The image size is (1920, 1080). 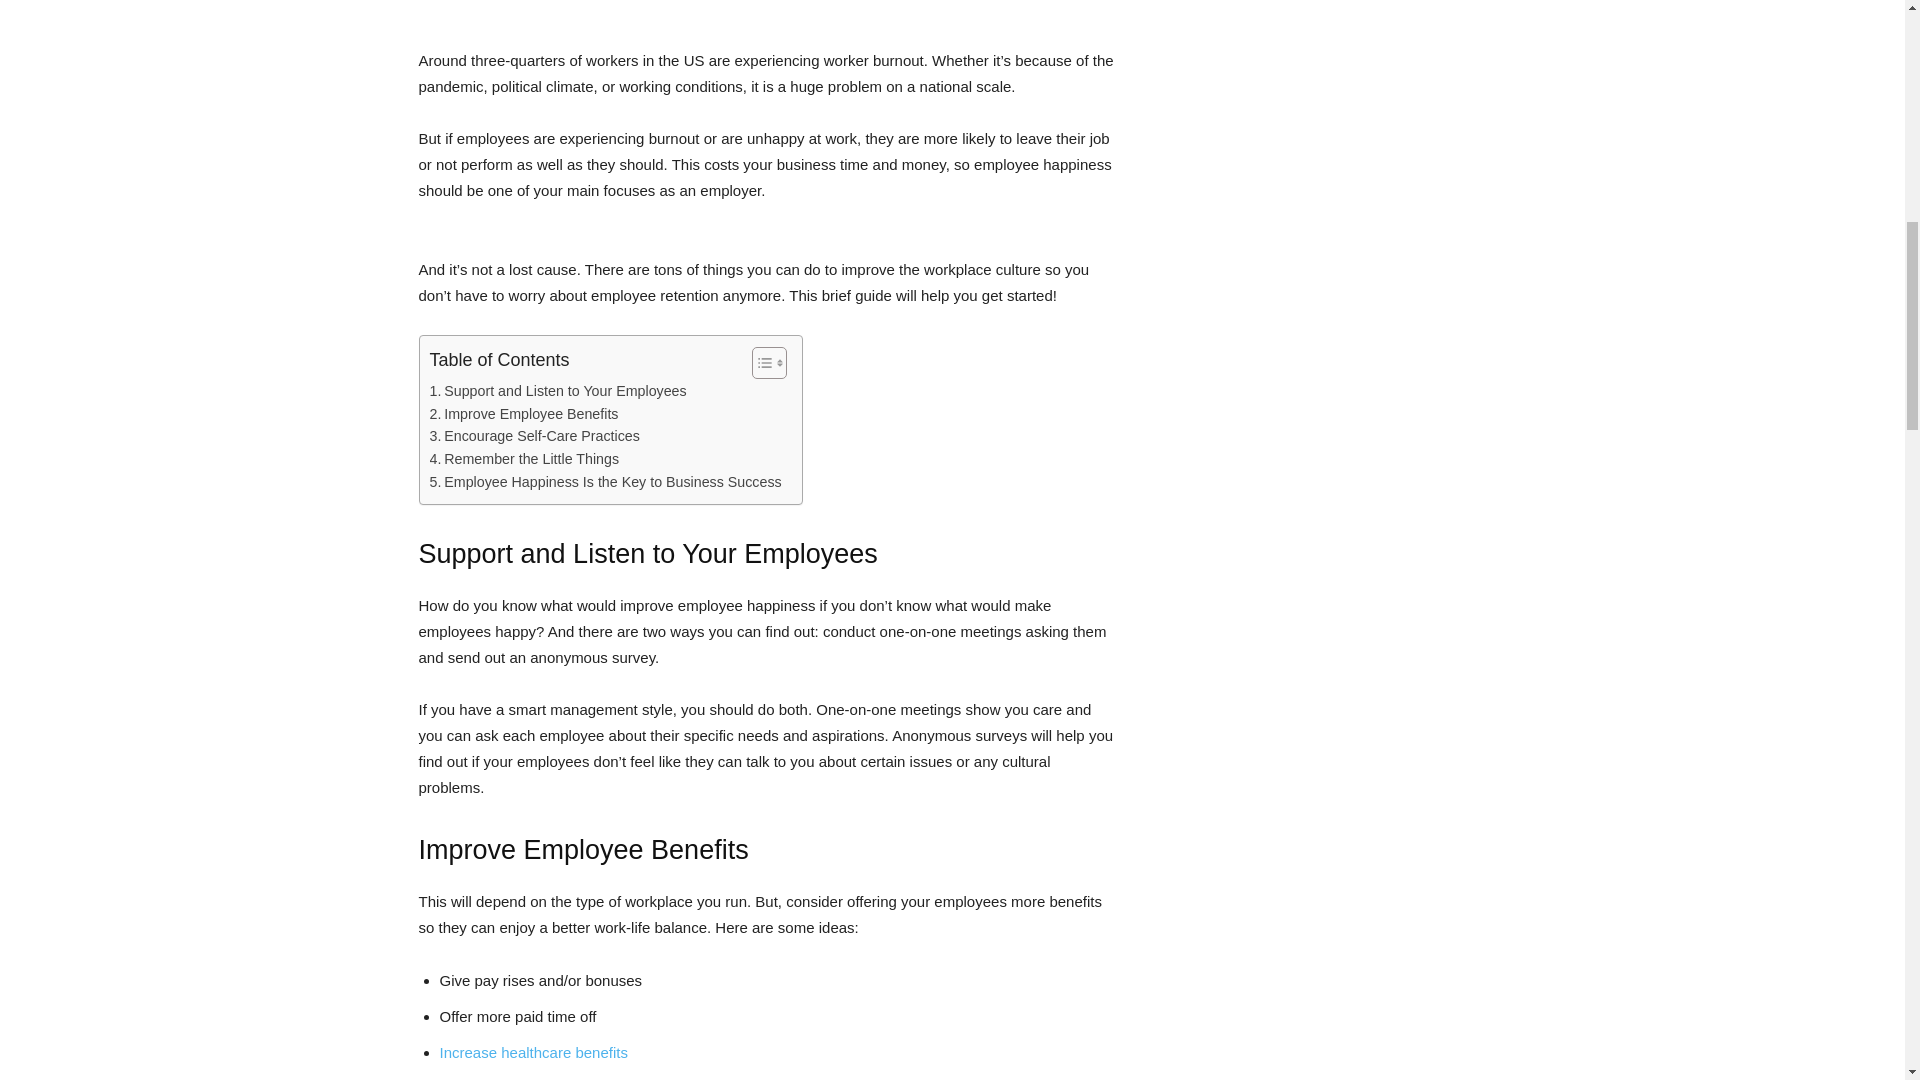 What do you see at coordinates (606, 482) in the screenshot?
I see `Employee Happiness Is the Key to Business Success` at bounding box center [606, 482].